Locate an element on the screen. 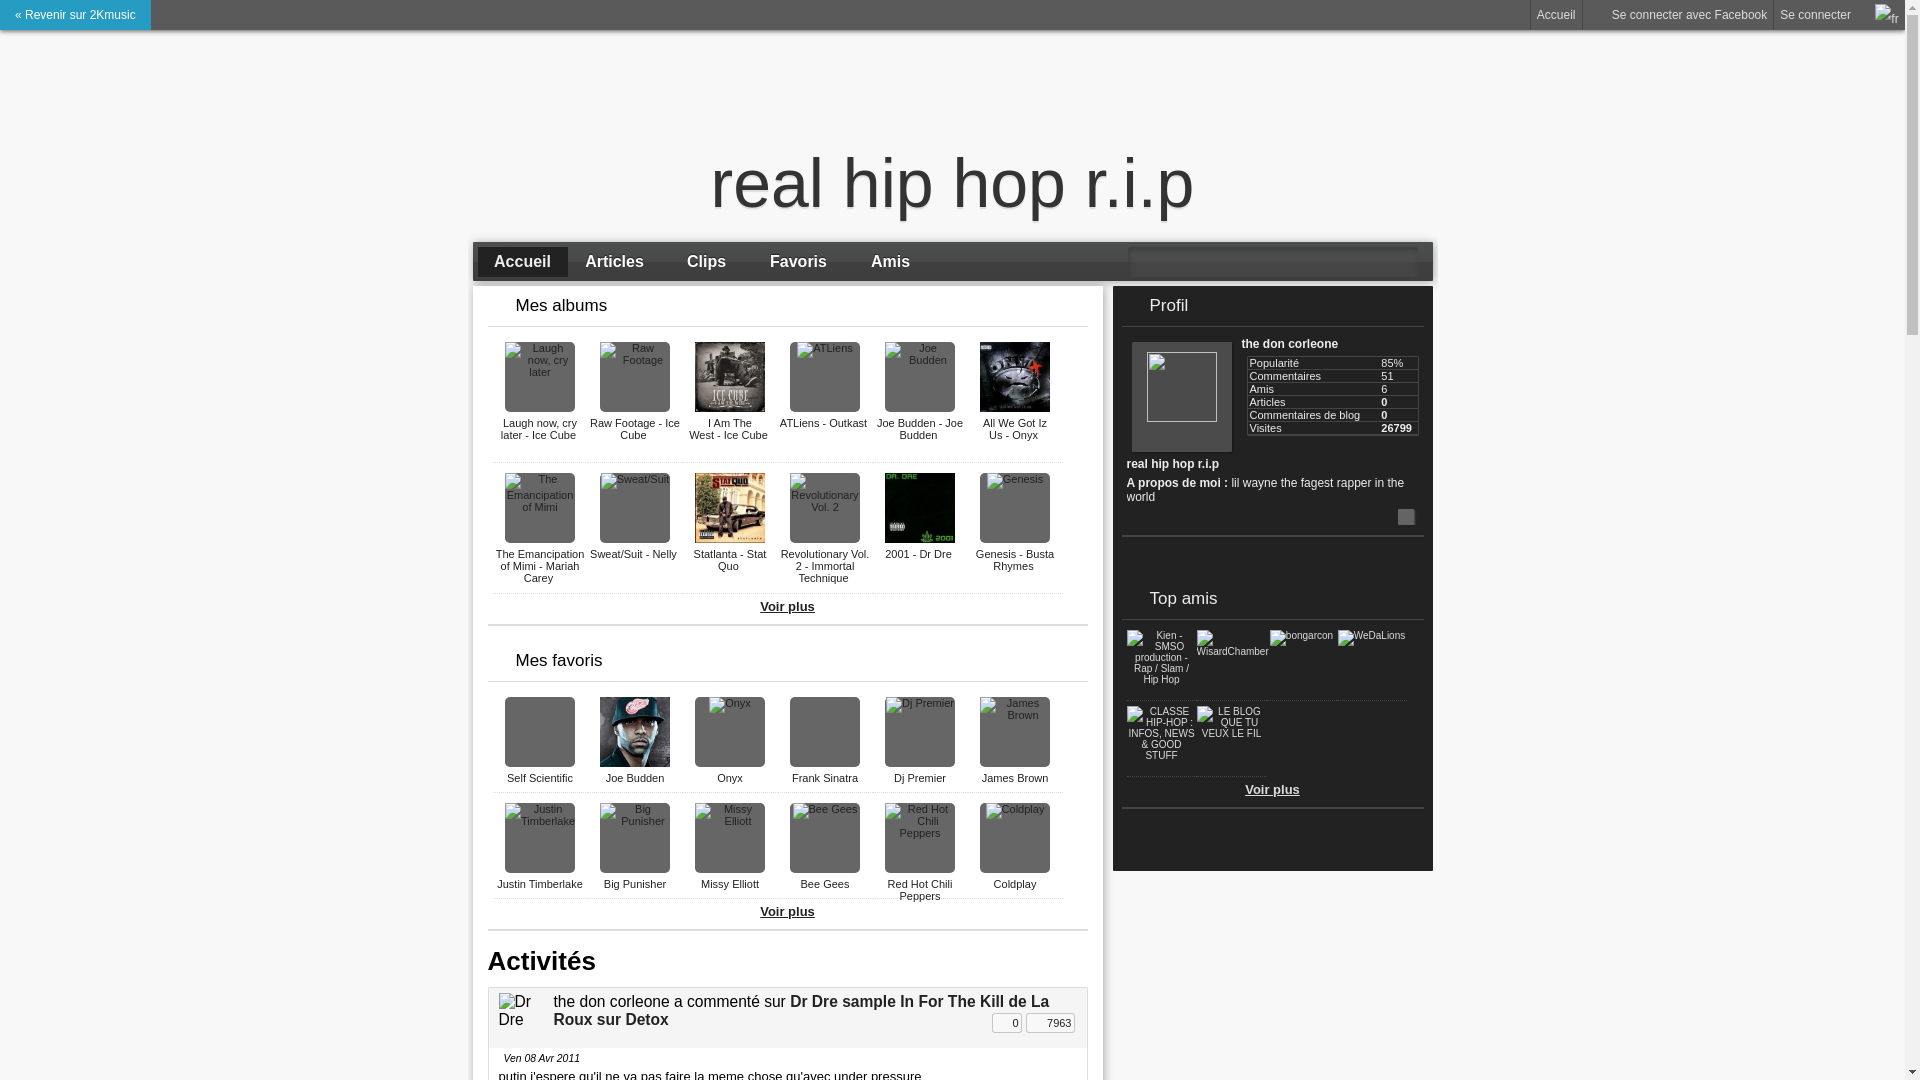 Image resolution: width=1920 pixels, height=1080 pixels. Frank Sinatra is located at coordinates (825, 778).